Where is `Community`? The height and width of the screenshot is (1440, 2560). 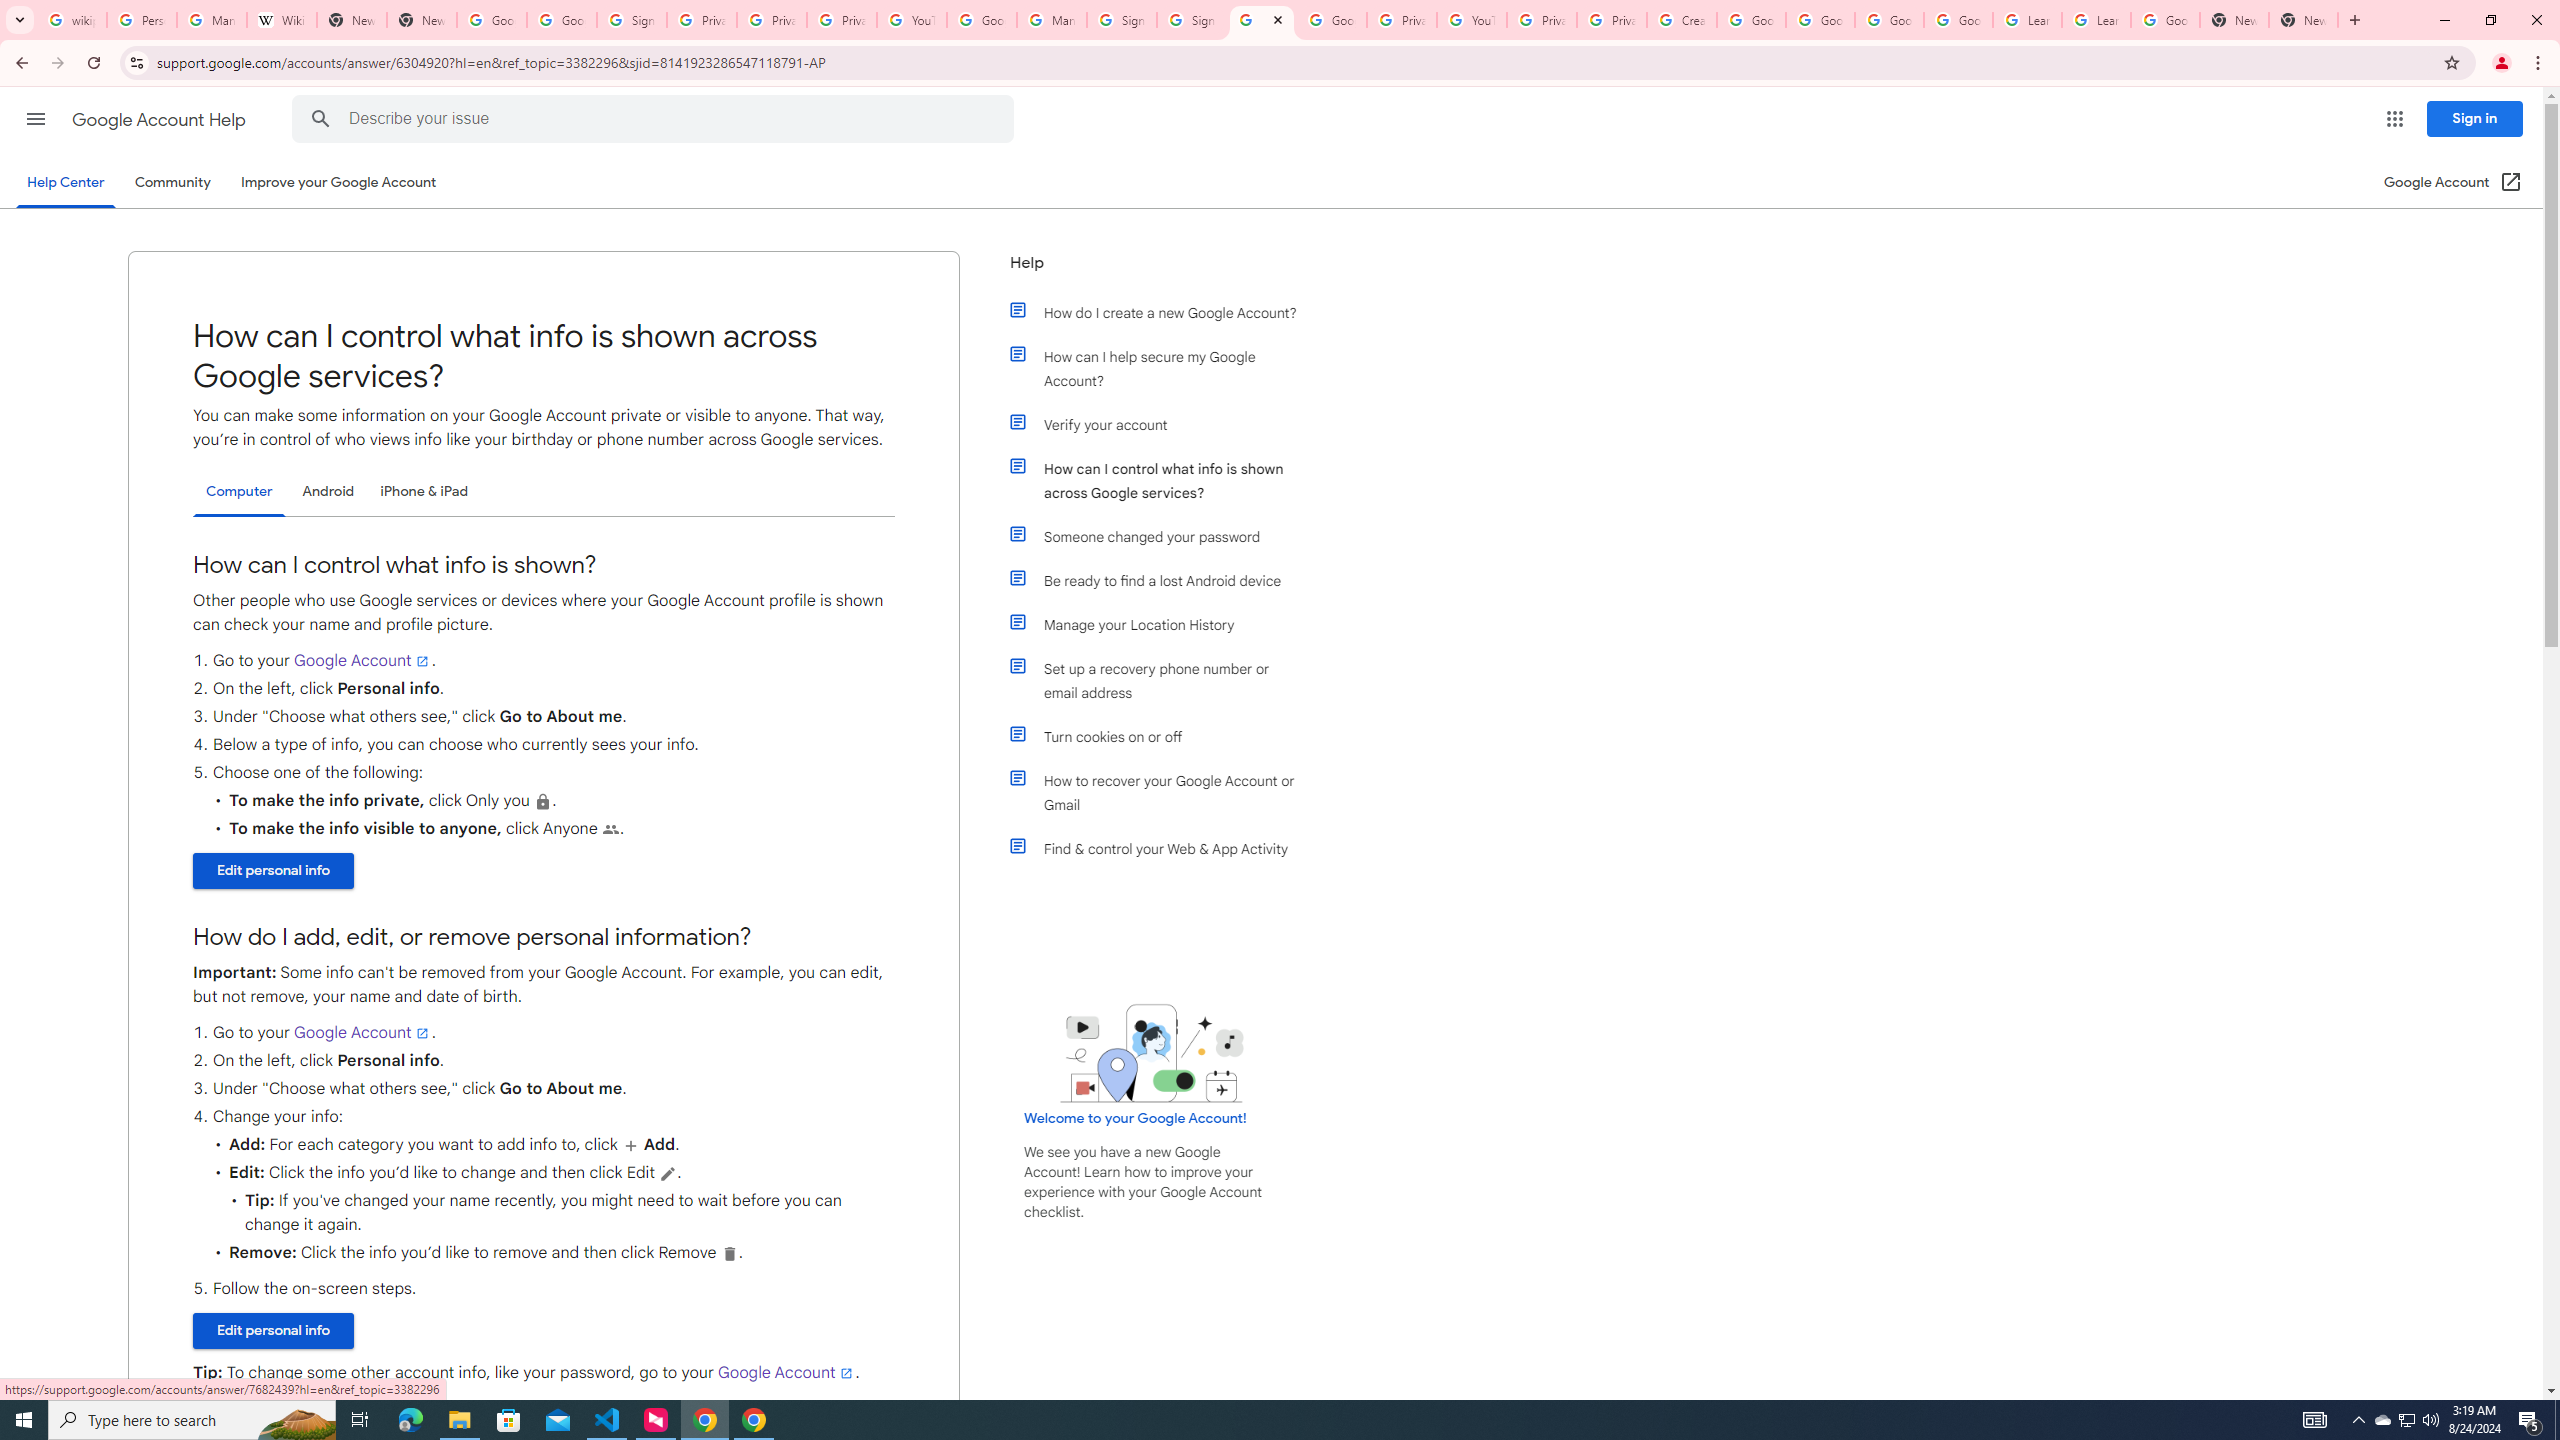
Community is located at coordinates (172, 182).